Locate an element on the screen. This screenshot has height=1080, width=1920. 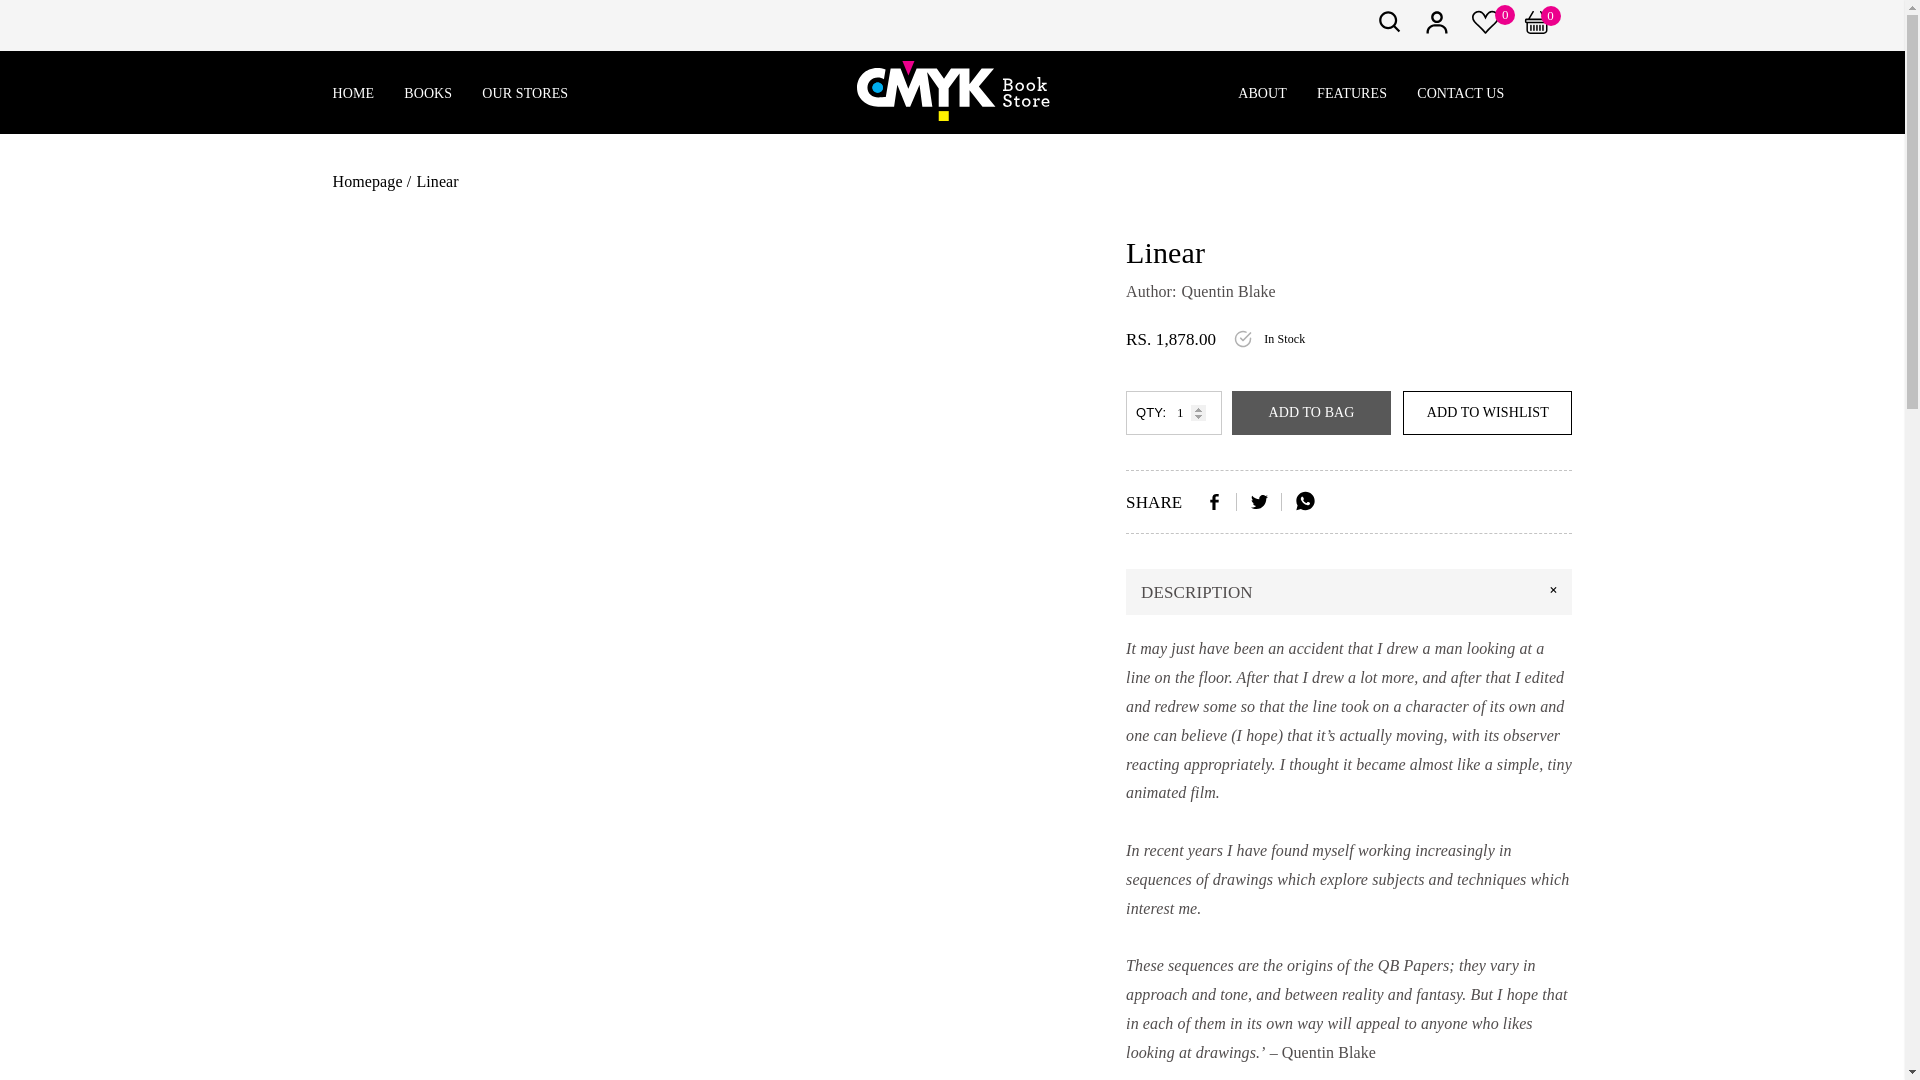
0 is located at coordinates (1548, 28).